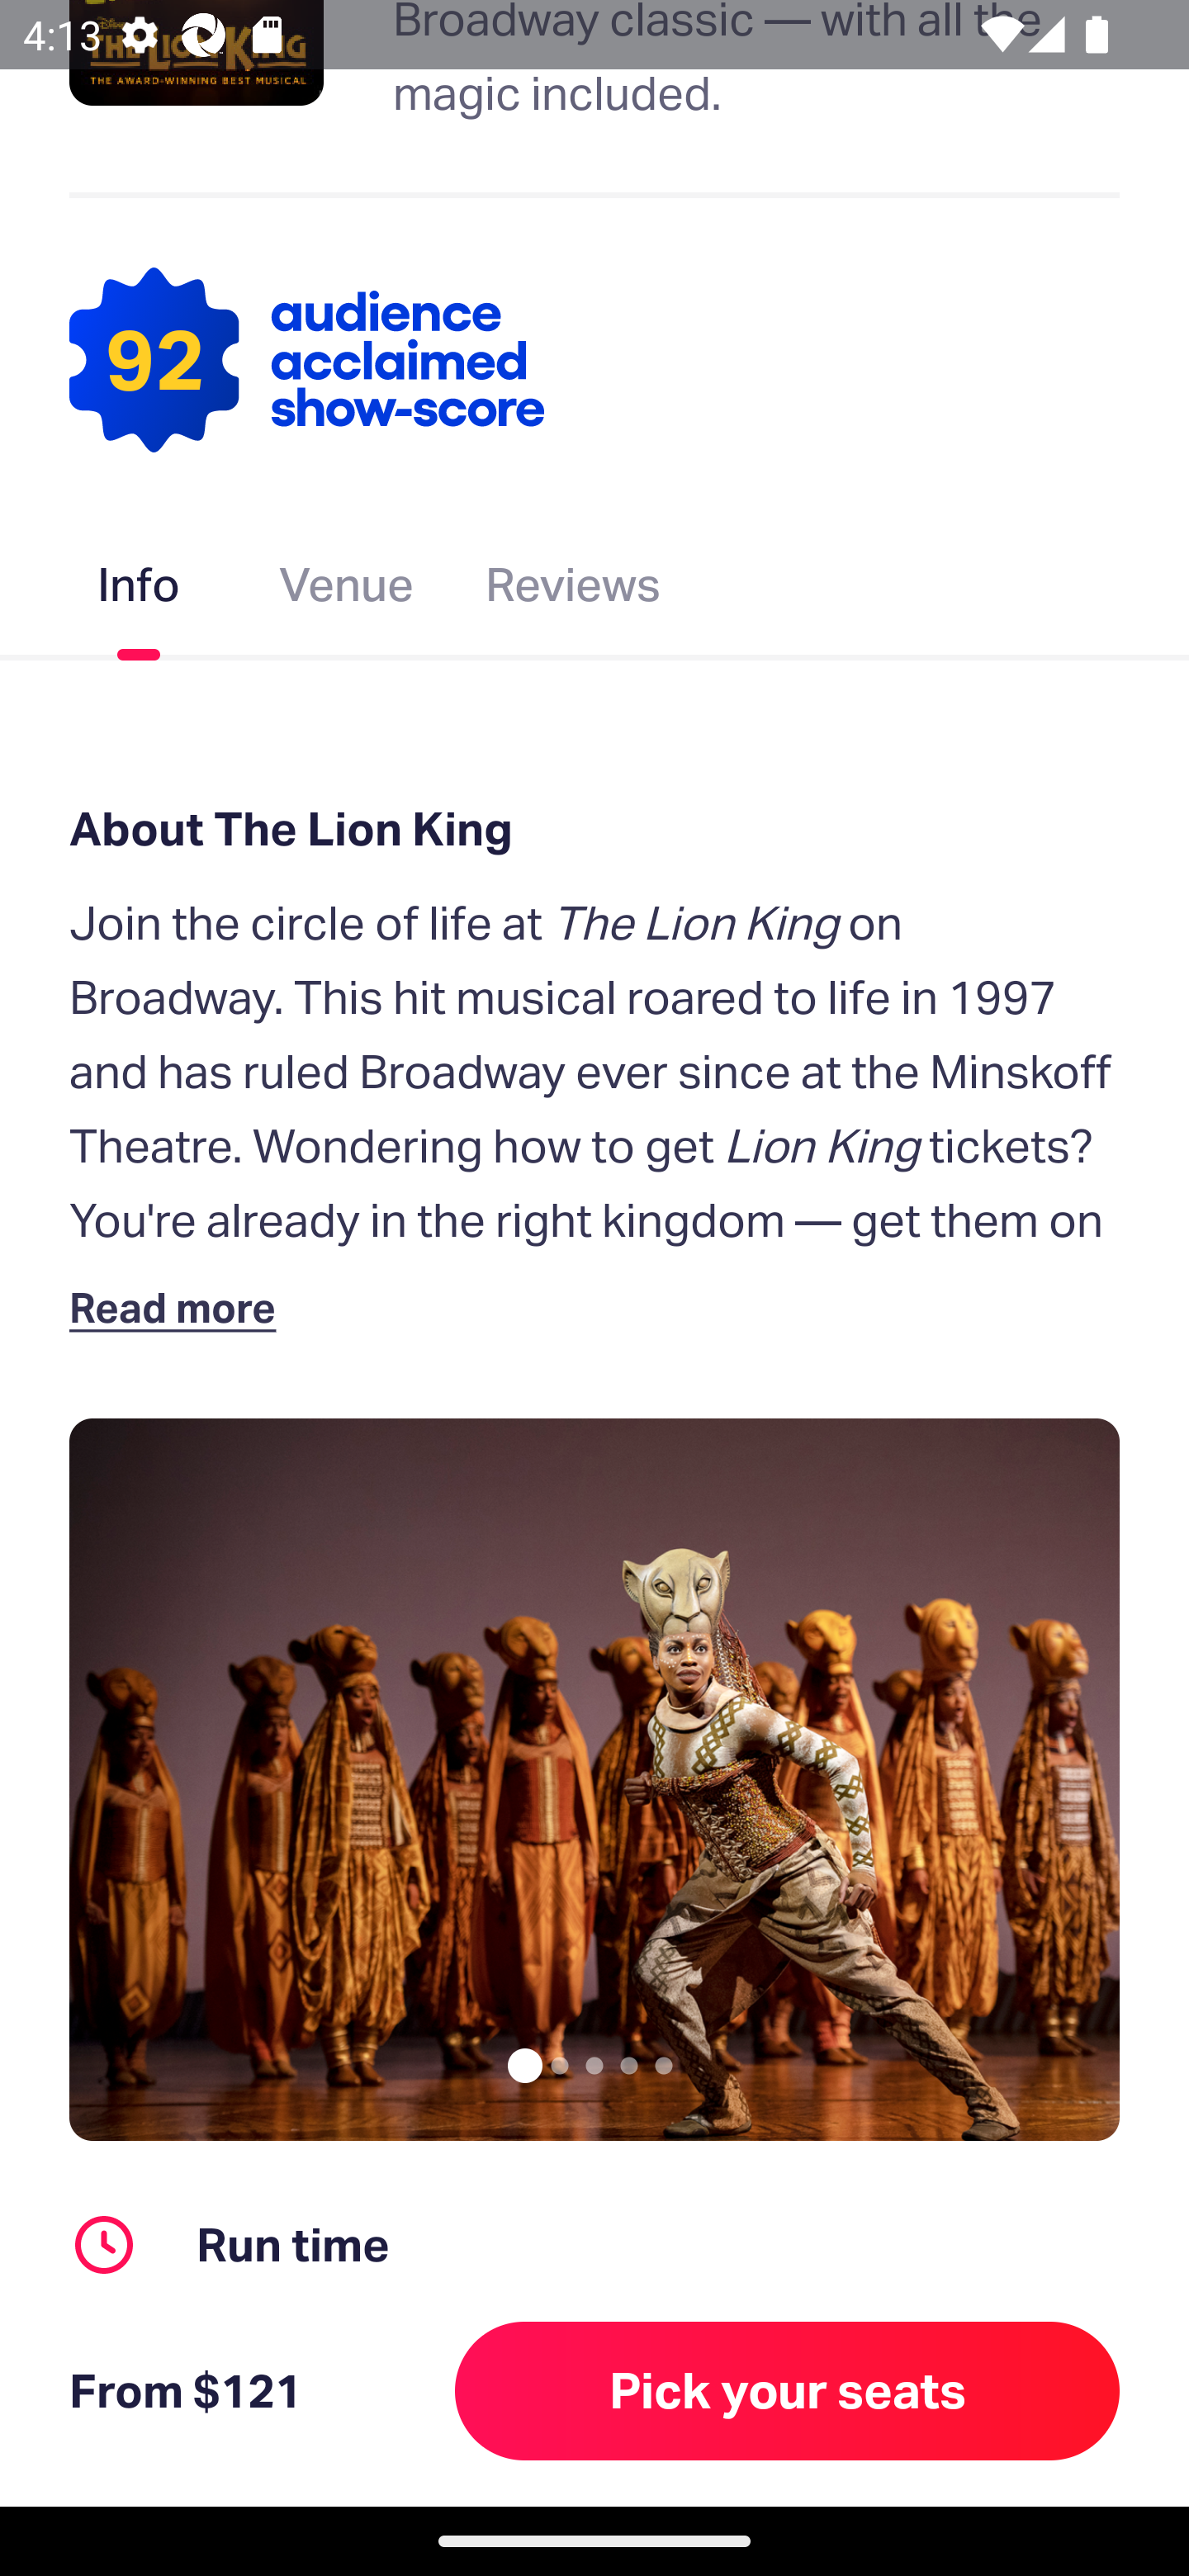 This screenshot has height=2576, width=1189. I want to click on Venue, so click(346, 591).